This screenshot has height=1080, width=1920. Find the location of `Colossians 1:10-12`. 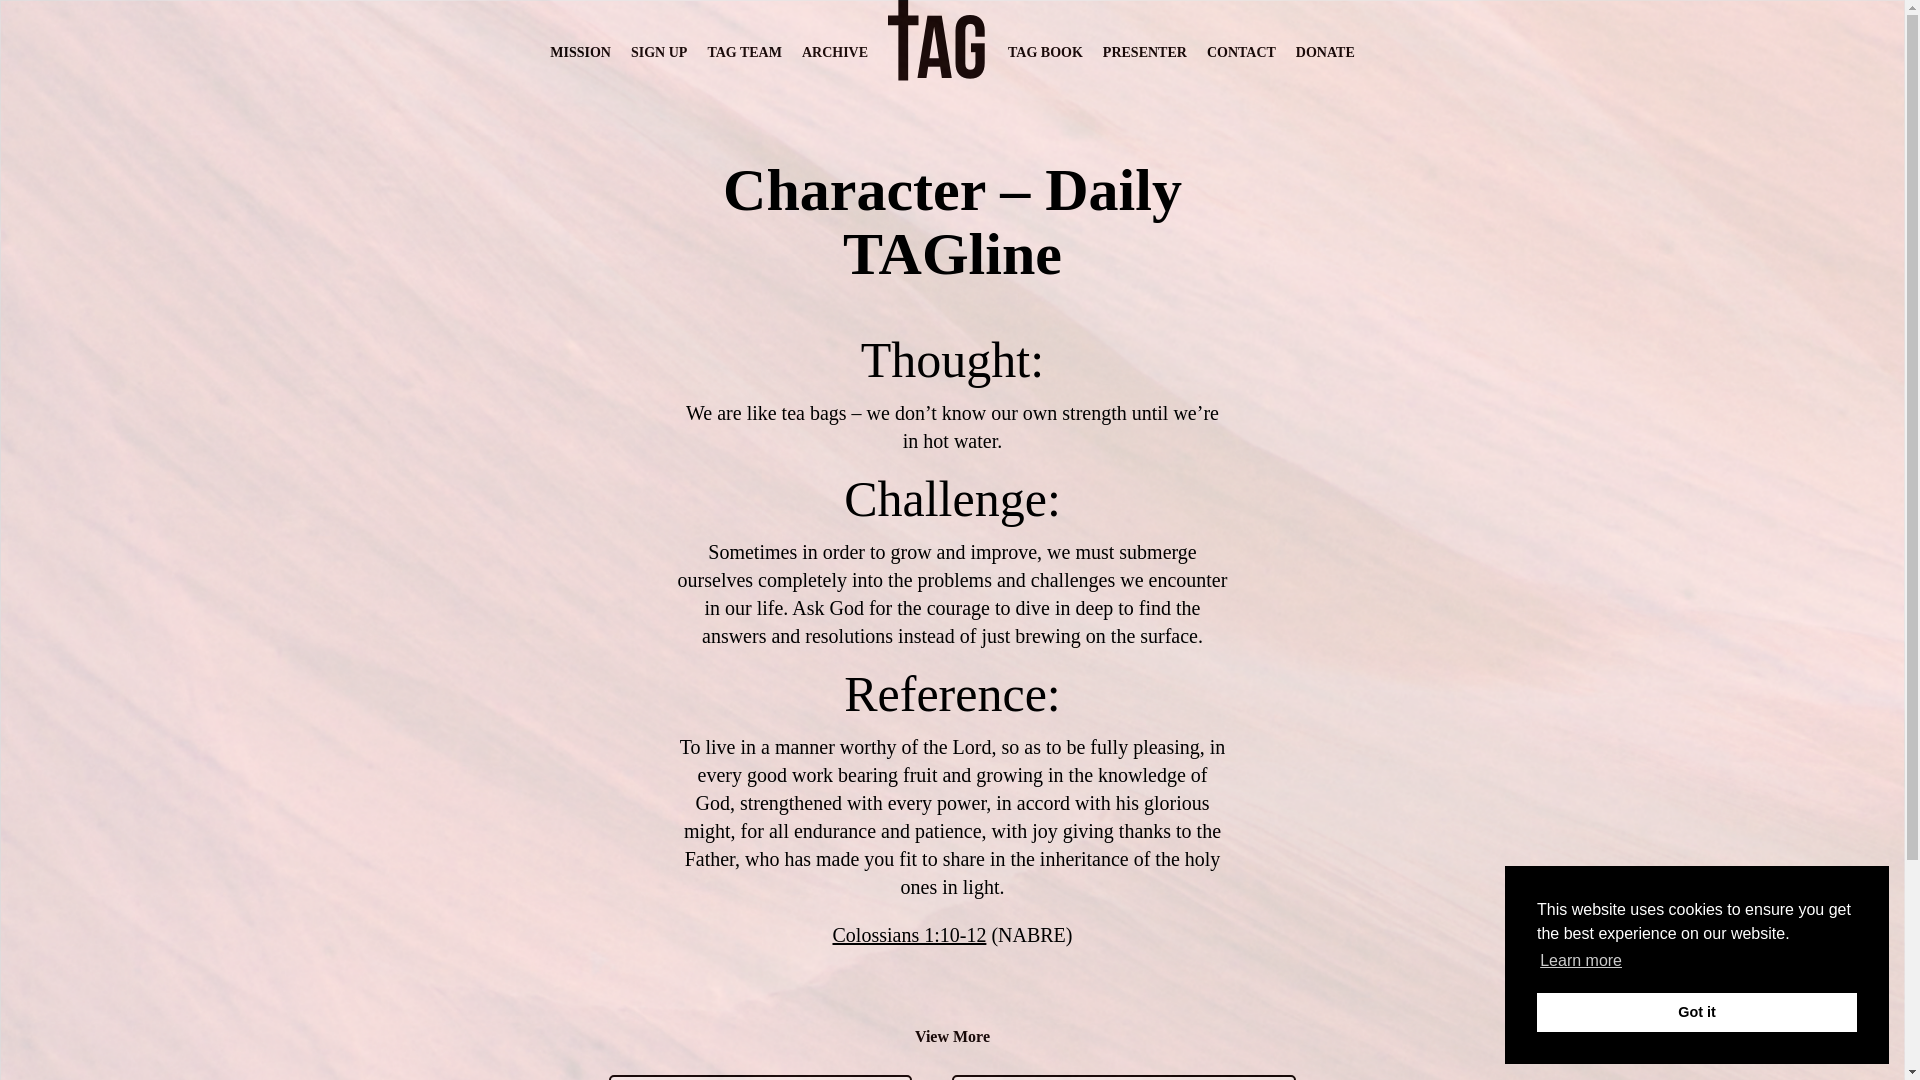

Colossians 1:10-12 is located at coordinates (908, 935).